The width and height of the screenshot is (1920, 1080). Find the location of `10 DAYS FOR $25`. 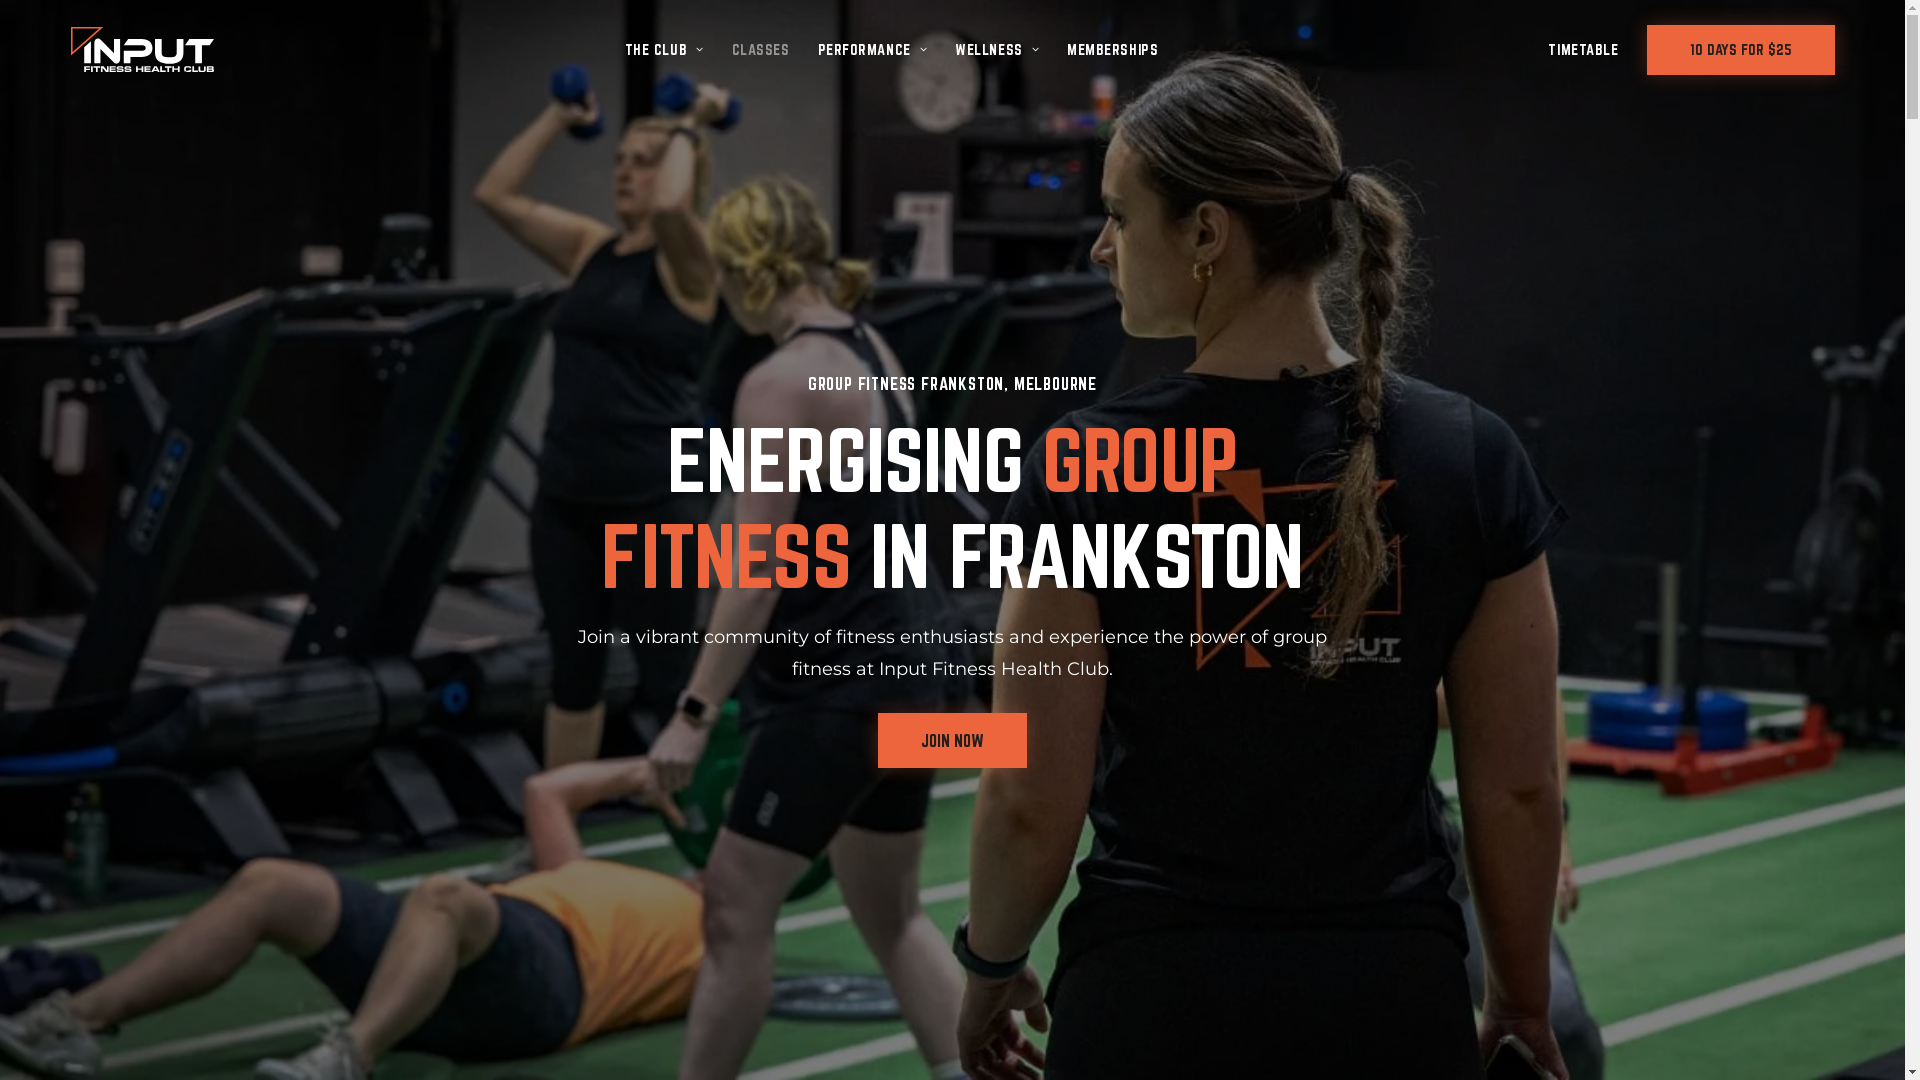

10 DAYS FOR $25 is located at coordinates (1733, 49).